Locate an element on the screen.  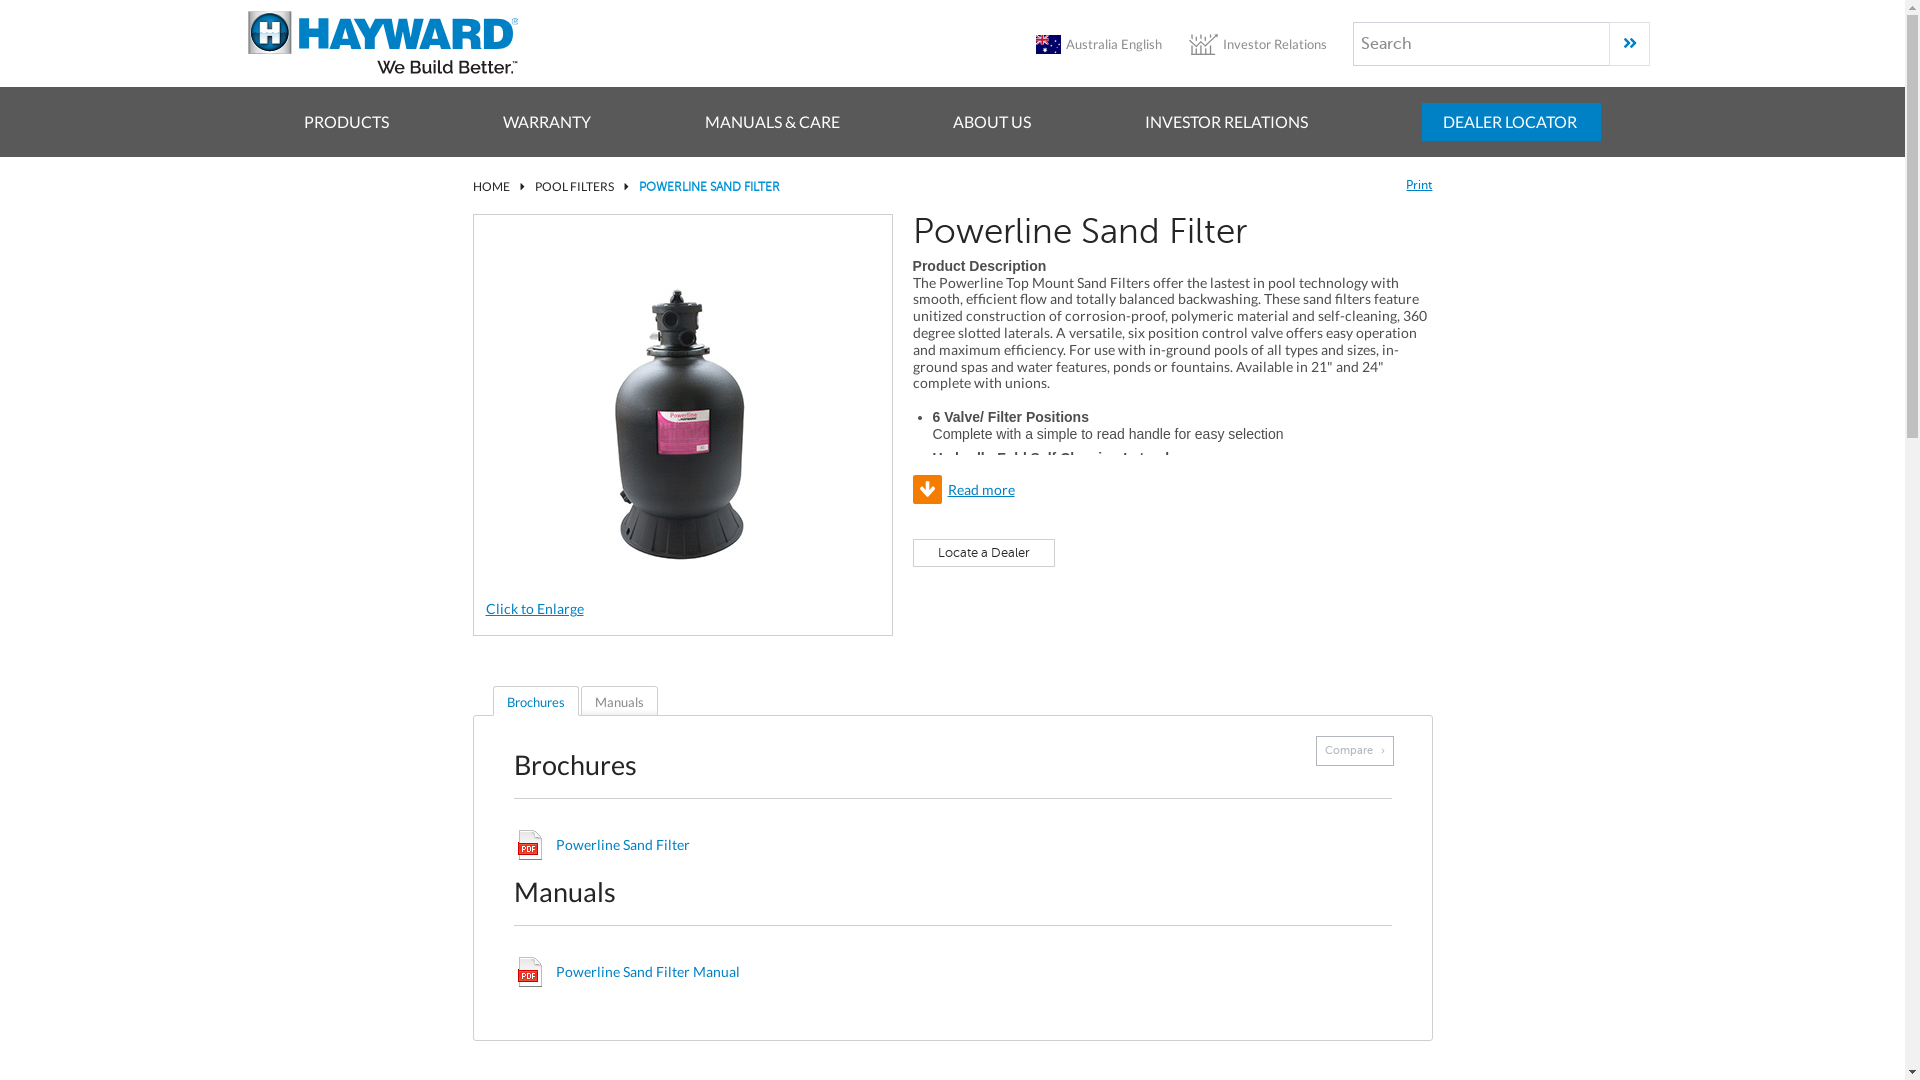
WARRANTY is located at coordinates (547, 122).